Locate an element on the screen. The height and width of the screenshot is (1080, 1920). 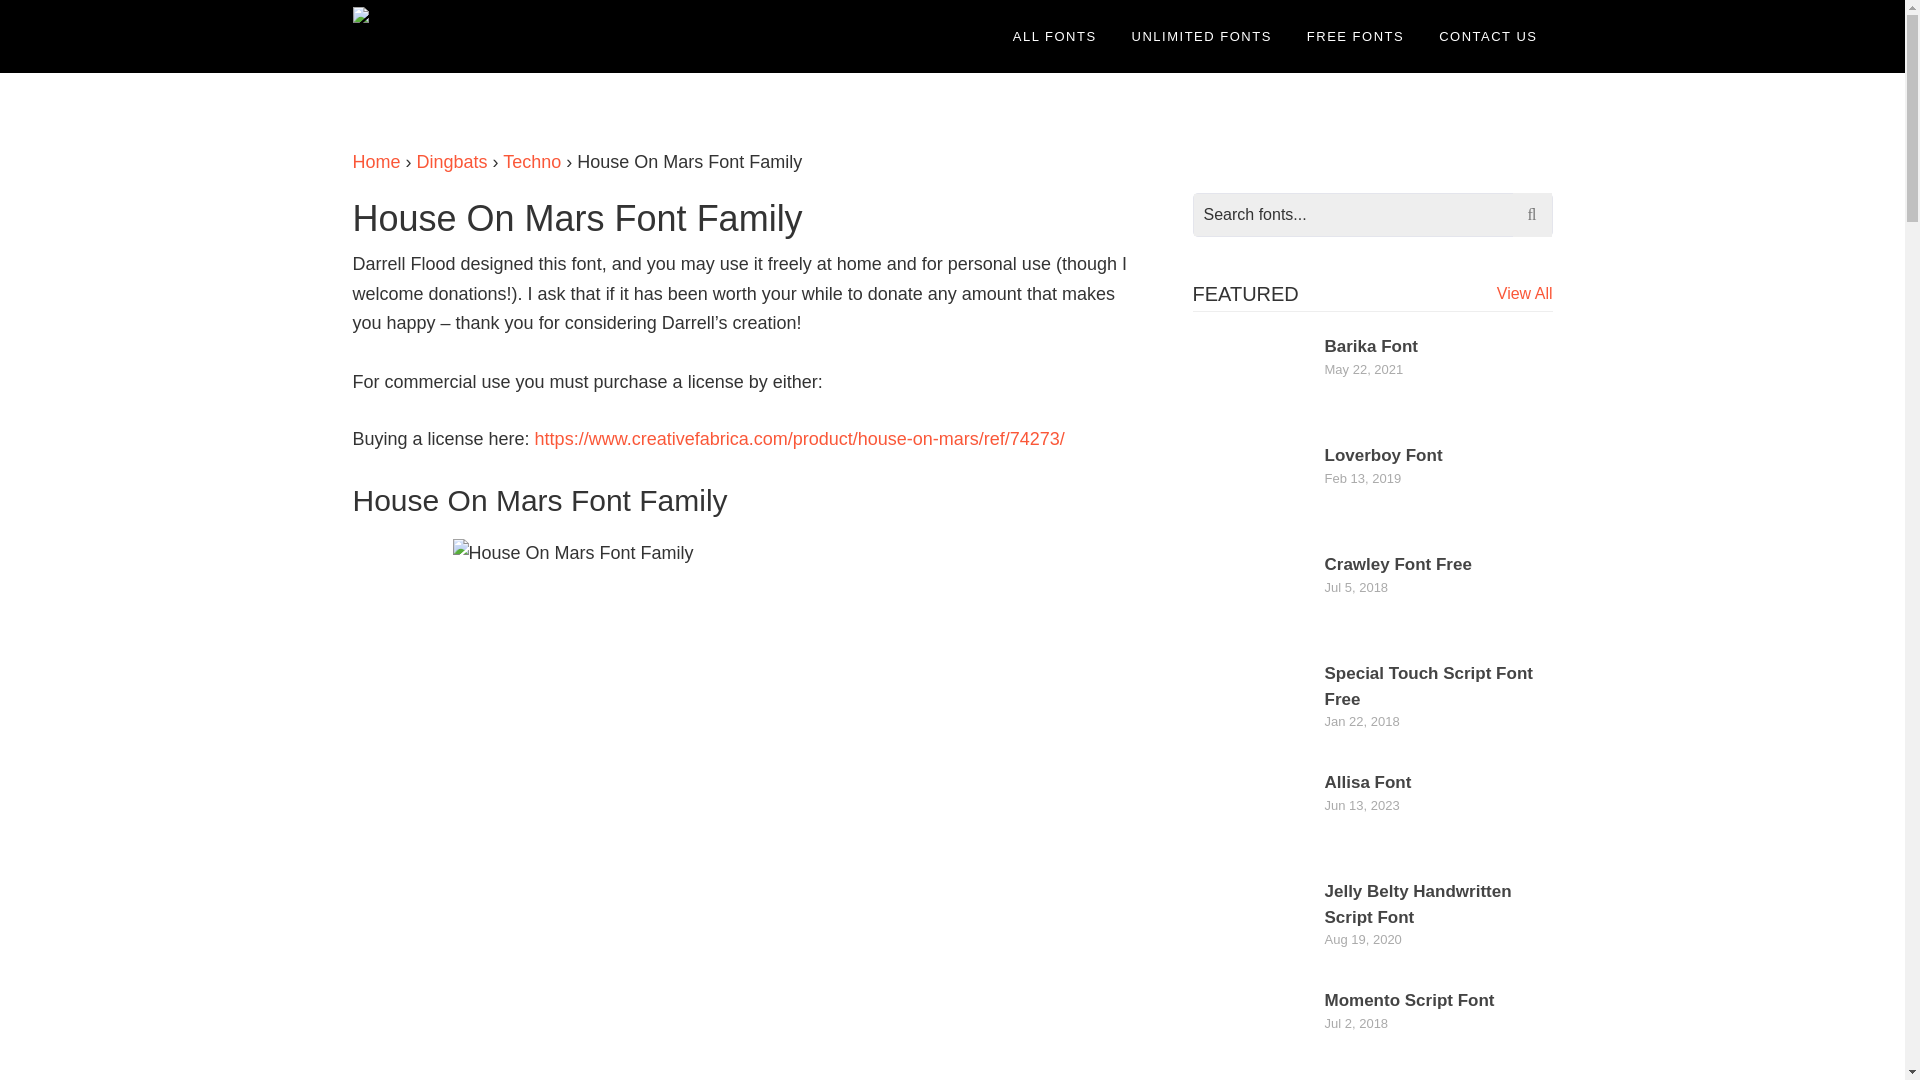
ALL FONTS is located at coordinates (1054, 36).